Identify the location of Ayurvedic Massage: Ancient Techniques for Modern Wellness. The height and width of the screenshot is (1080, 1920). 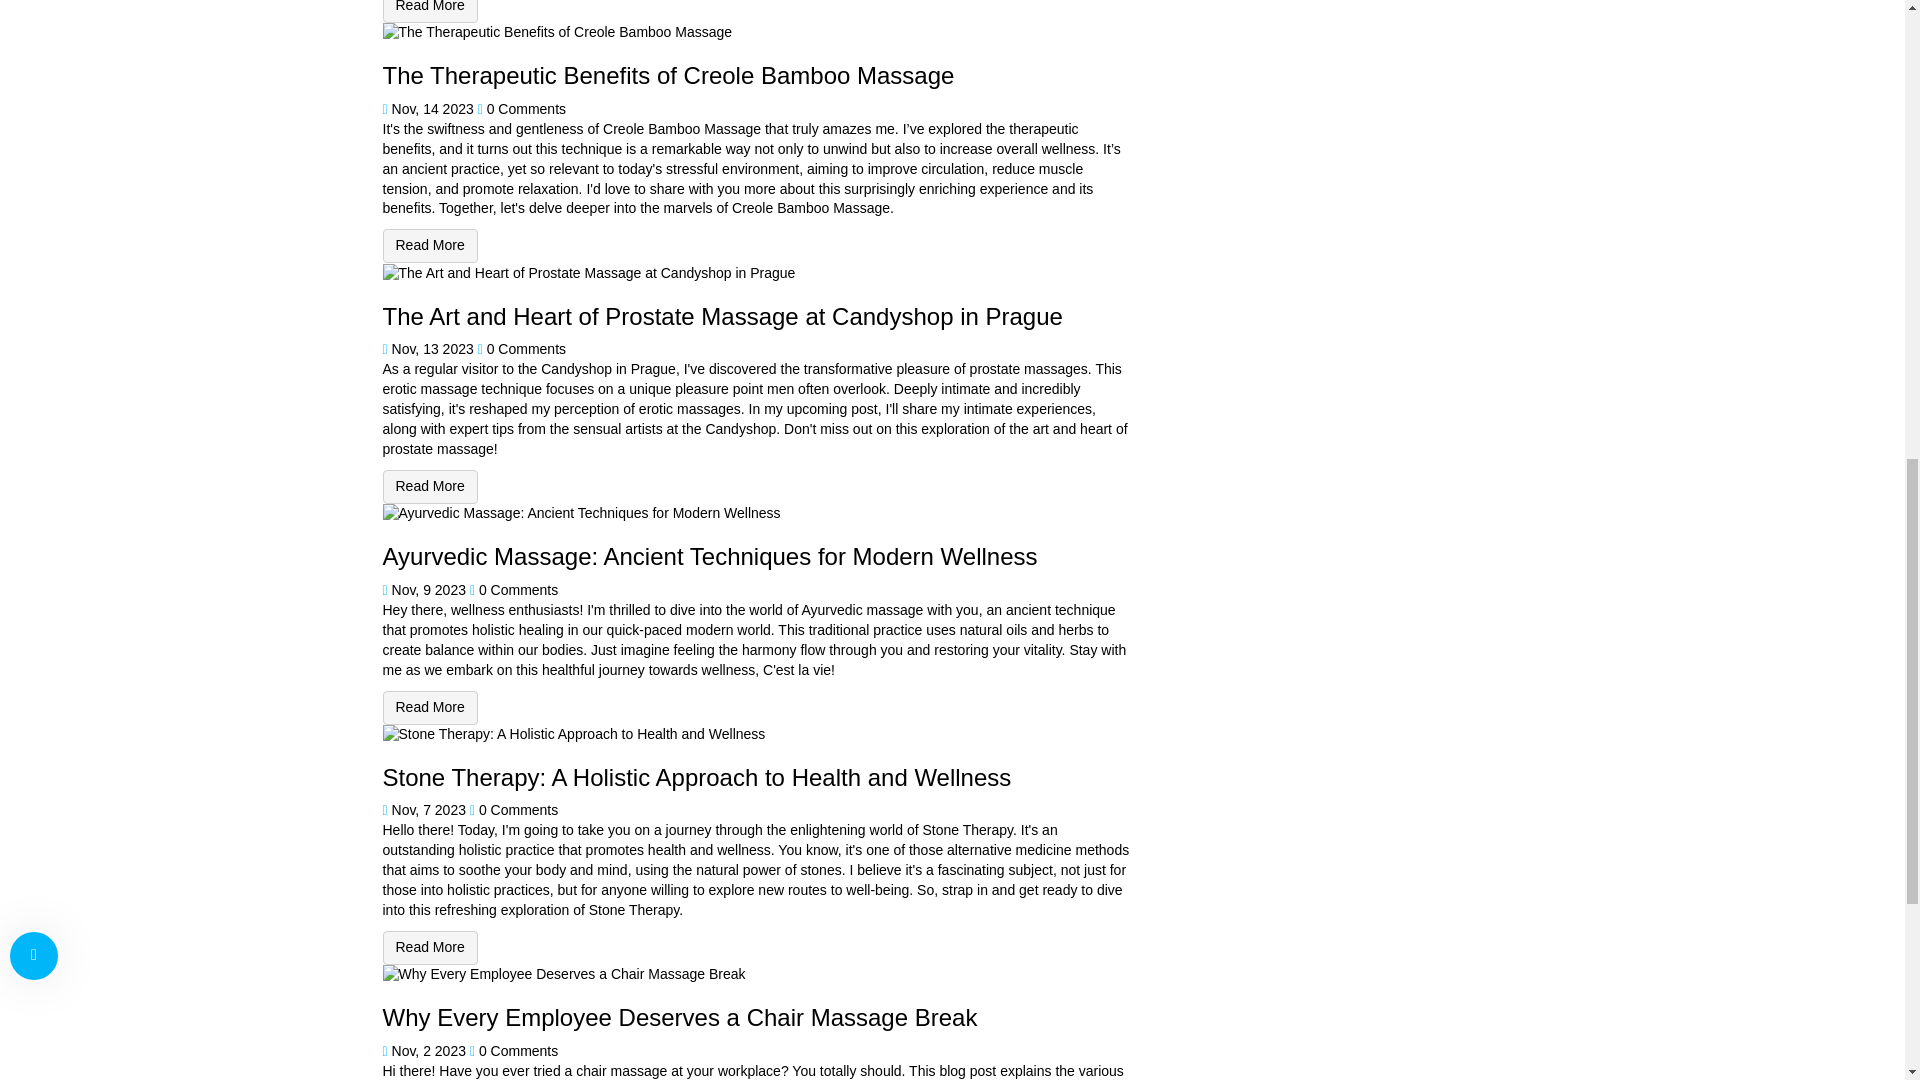
(429, 708).